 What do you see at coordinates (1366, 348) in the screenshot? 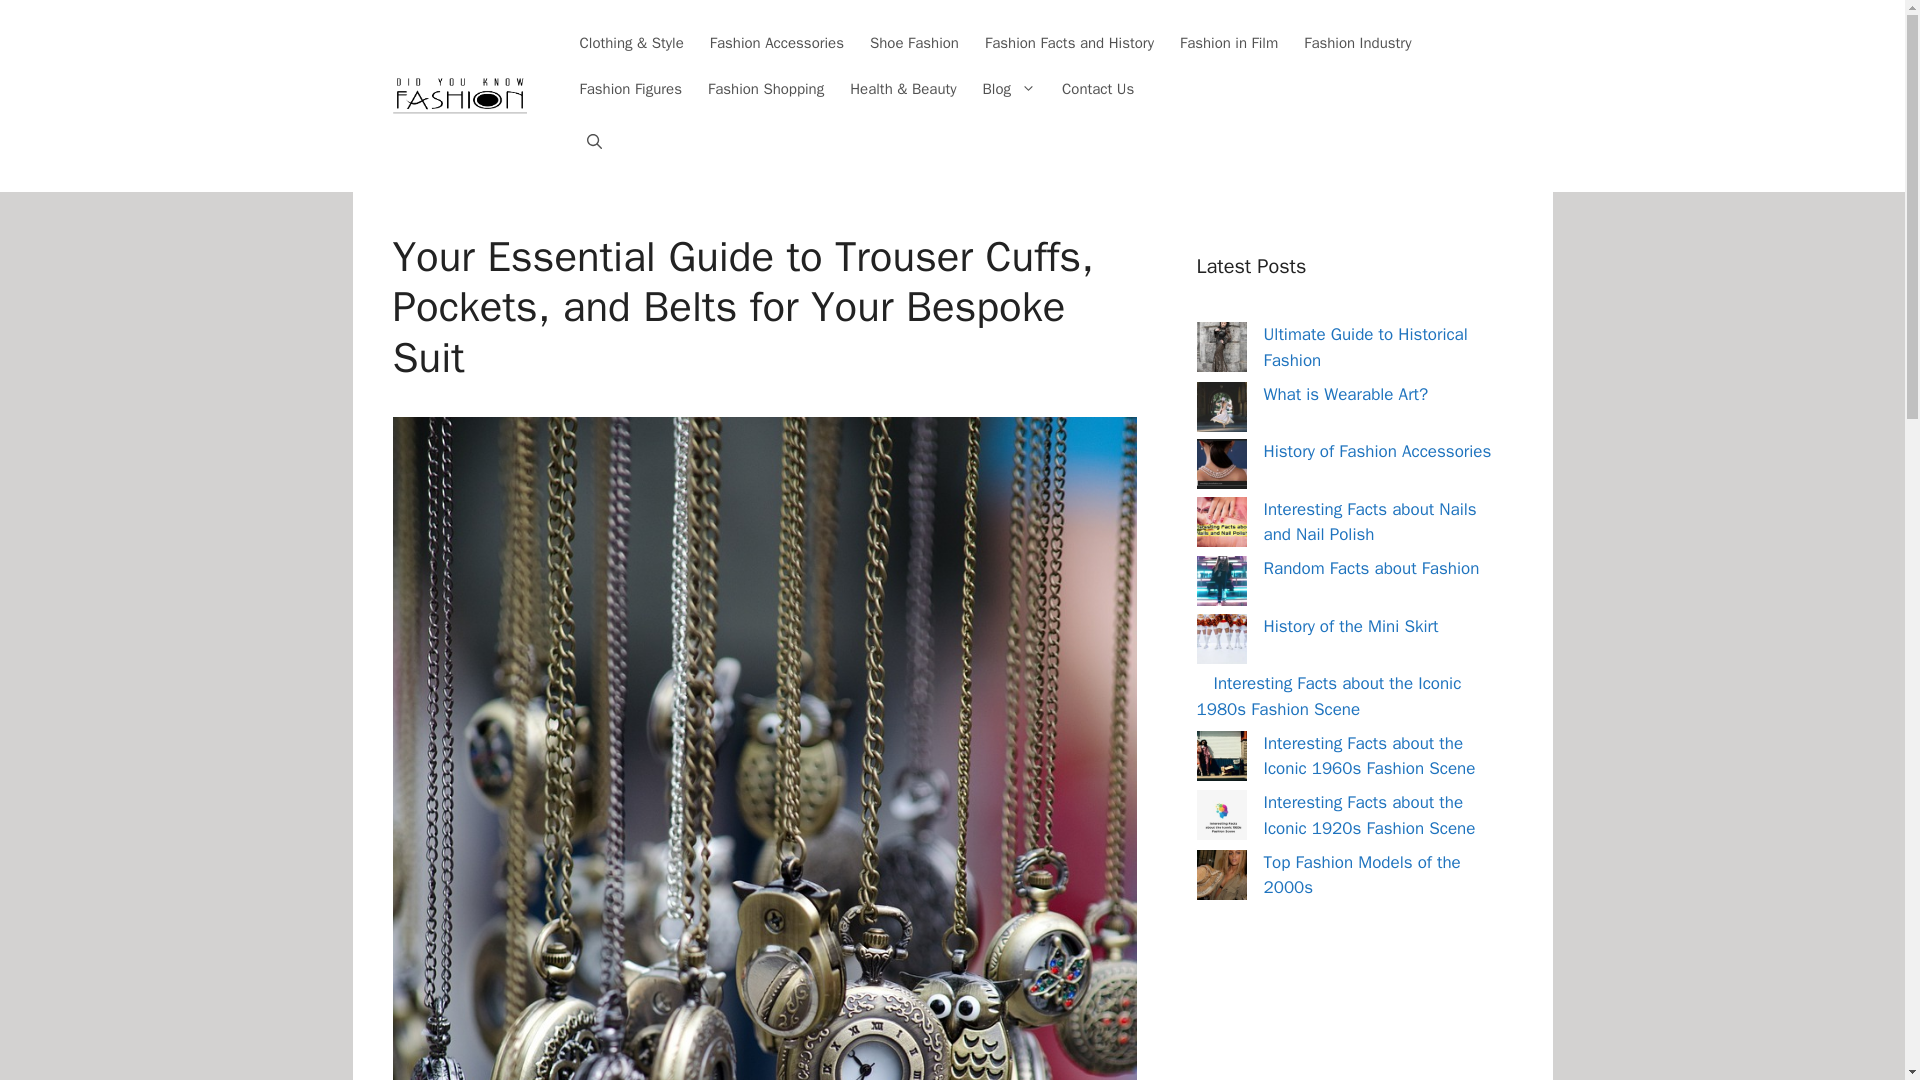
I see `Ultimate Guide to Historical Fashion` at bounding box center [1366, 348].